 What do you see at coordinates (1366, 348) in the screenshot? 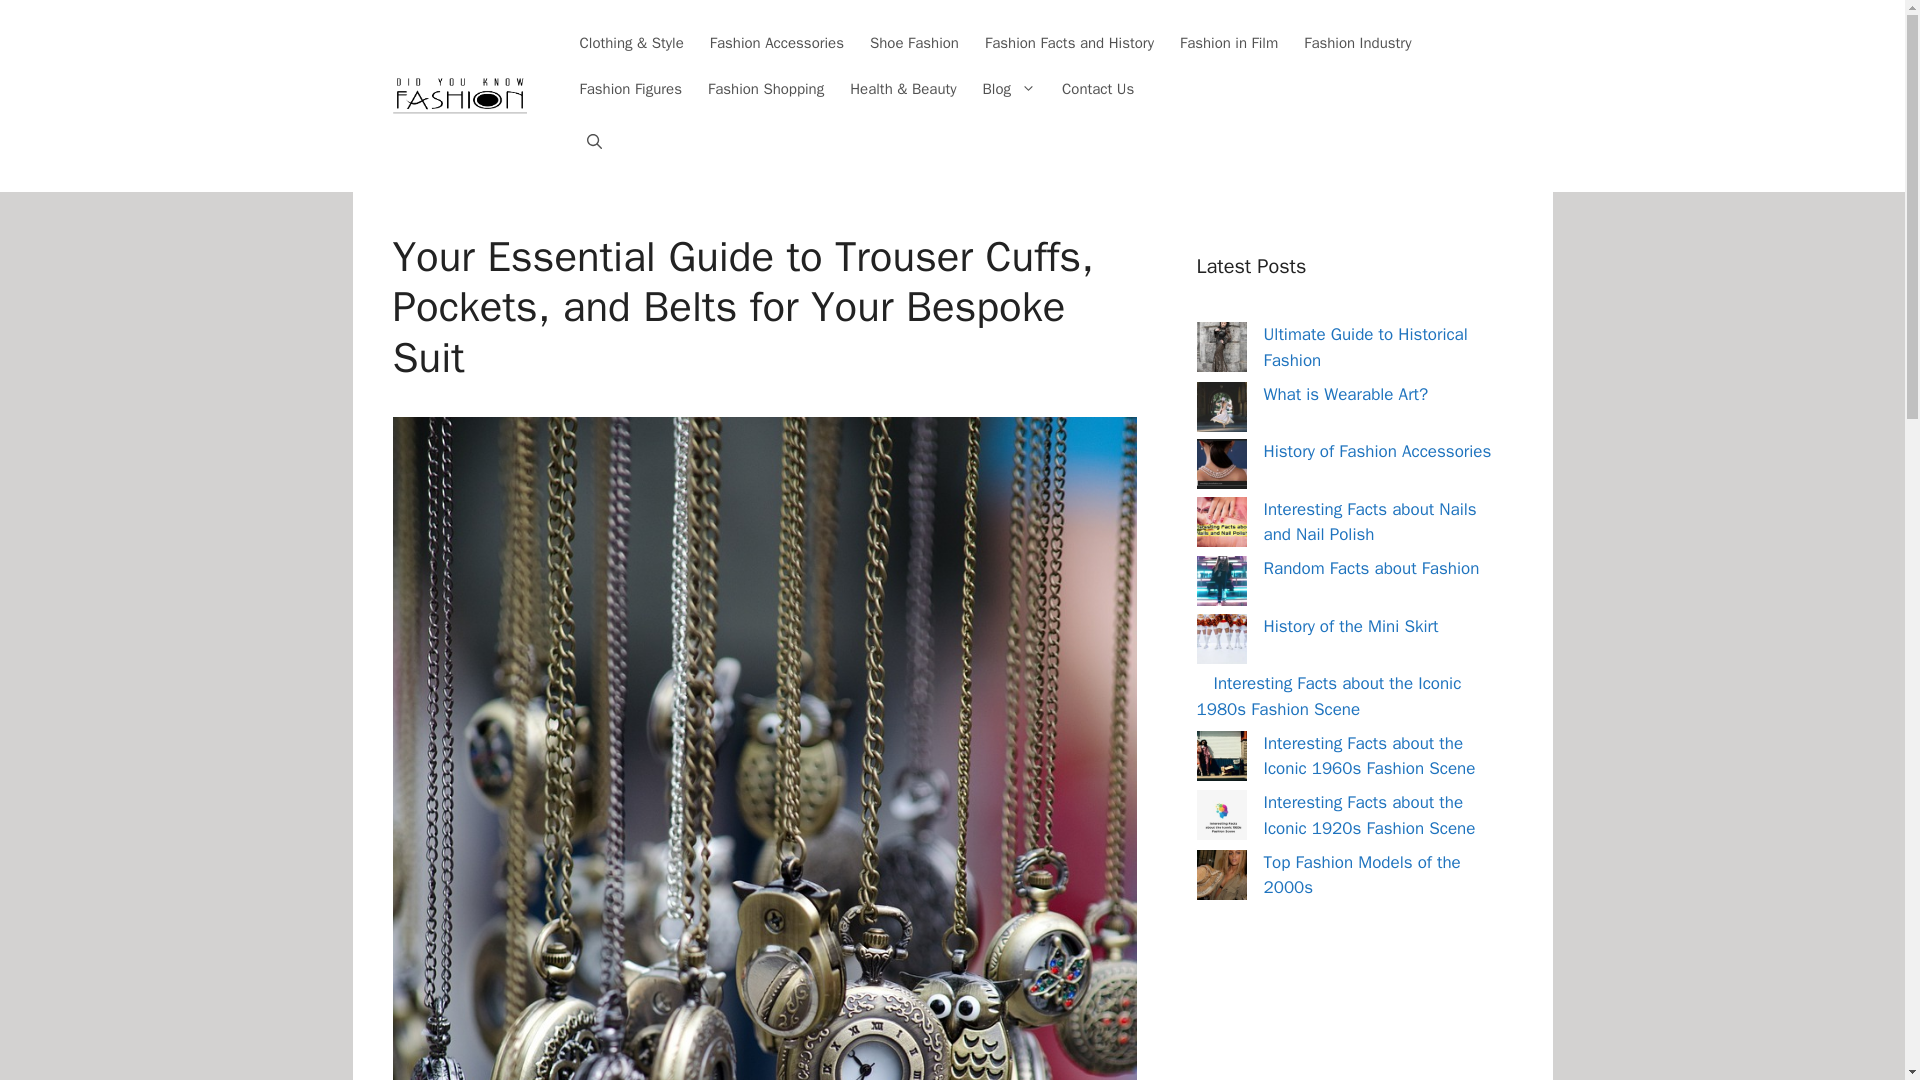
I see `Ultimate Guide to Historical Fashion` at bounding box center [1366, 348].